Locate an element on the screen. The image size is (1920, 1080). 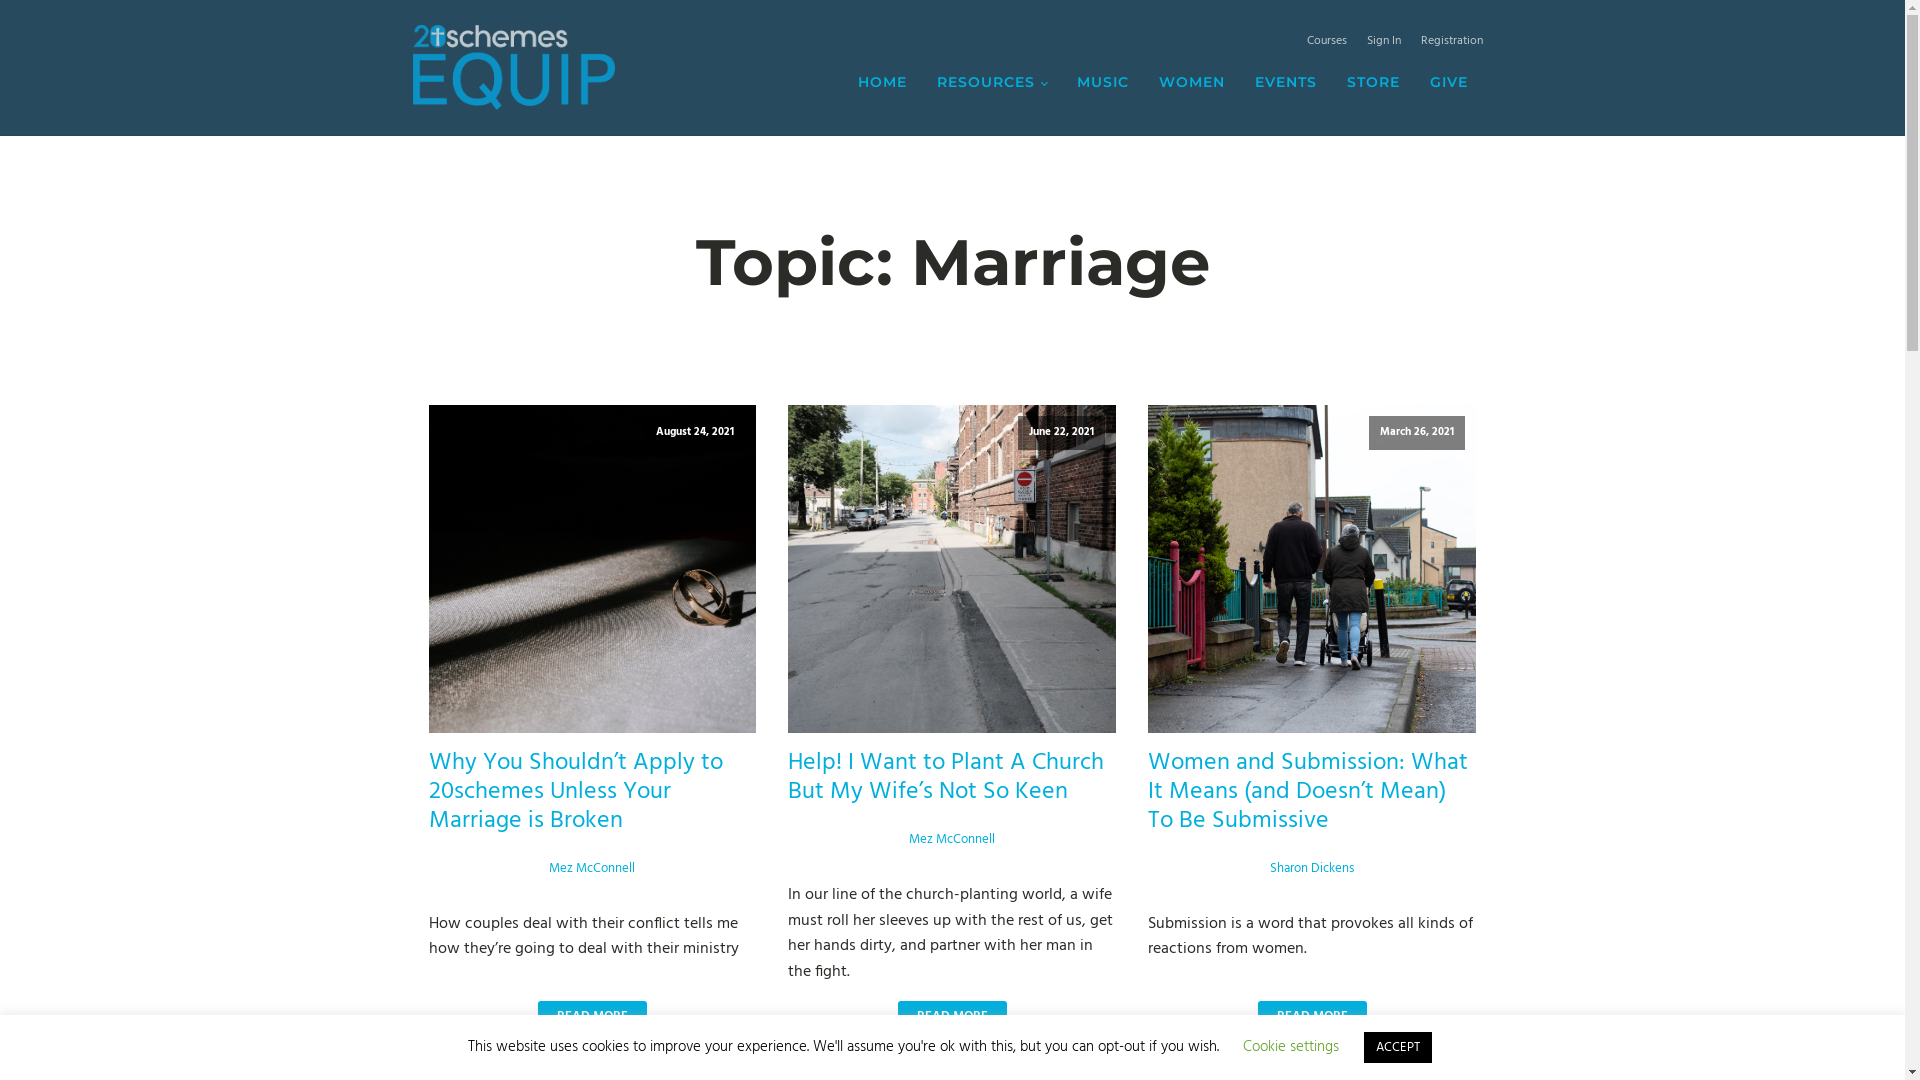
Mez McConnell is located at coordinates (952, 840).